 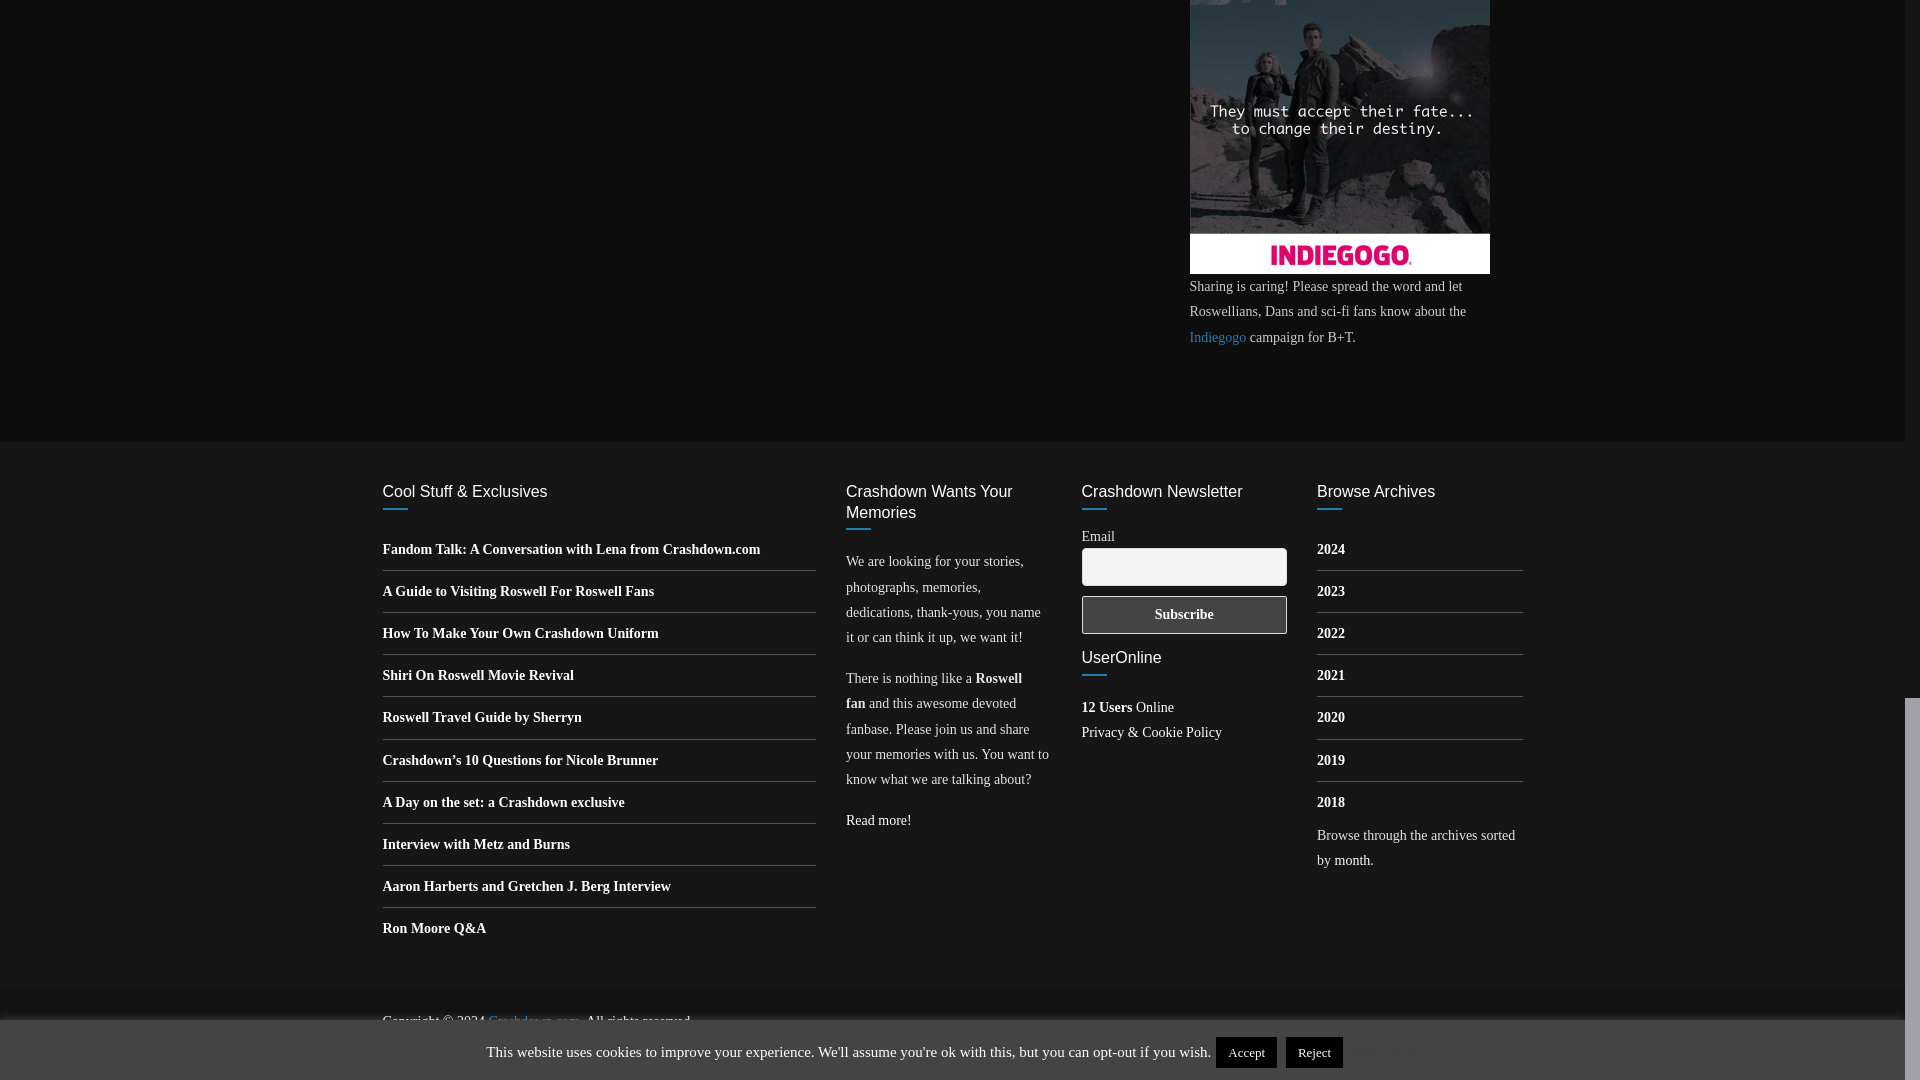 What do you see at coordinates (533, 1022) in the screenshot?
I see `Crashdown.com` at bounding box center [533, 1022].